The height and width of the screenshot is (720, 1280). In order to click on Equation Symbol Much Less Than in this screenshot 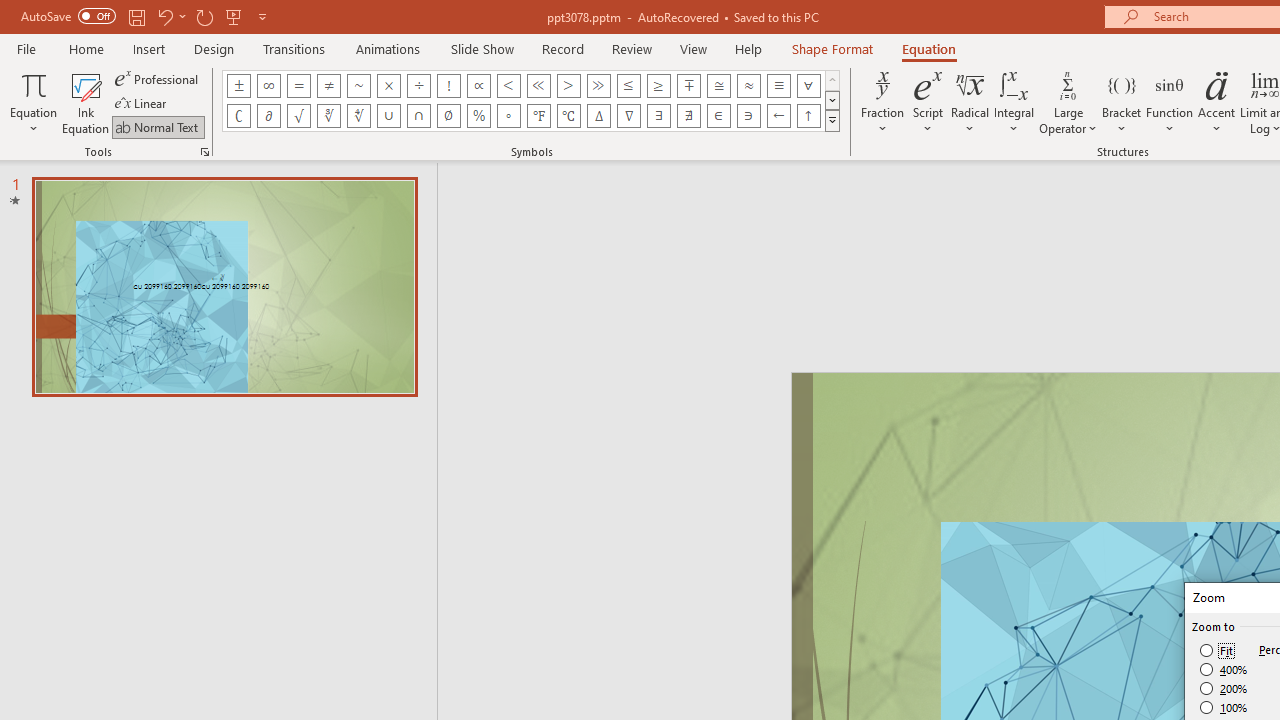, I will do `click(538, 86)`.